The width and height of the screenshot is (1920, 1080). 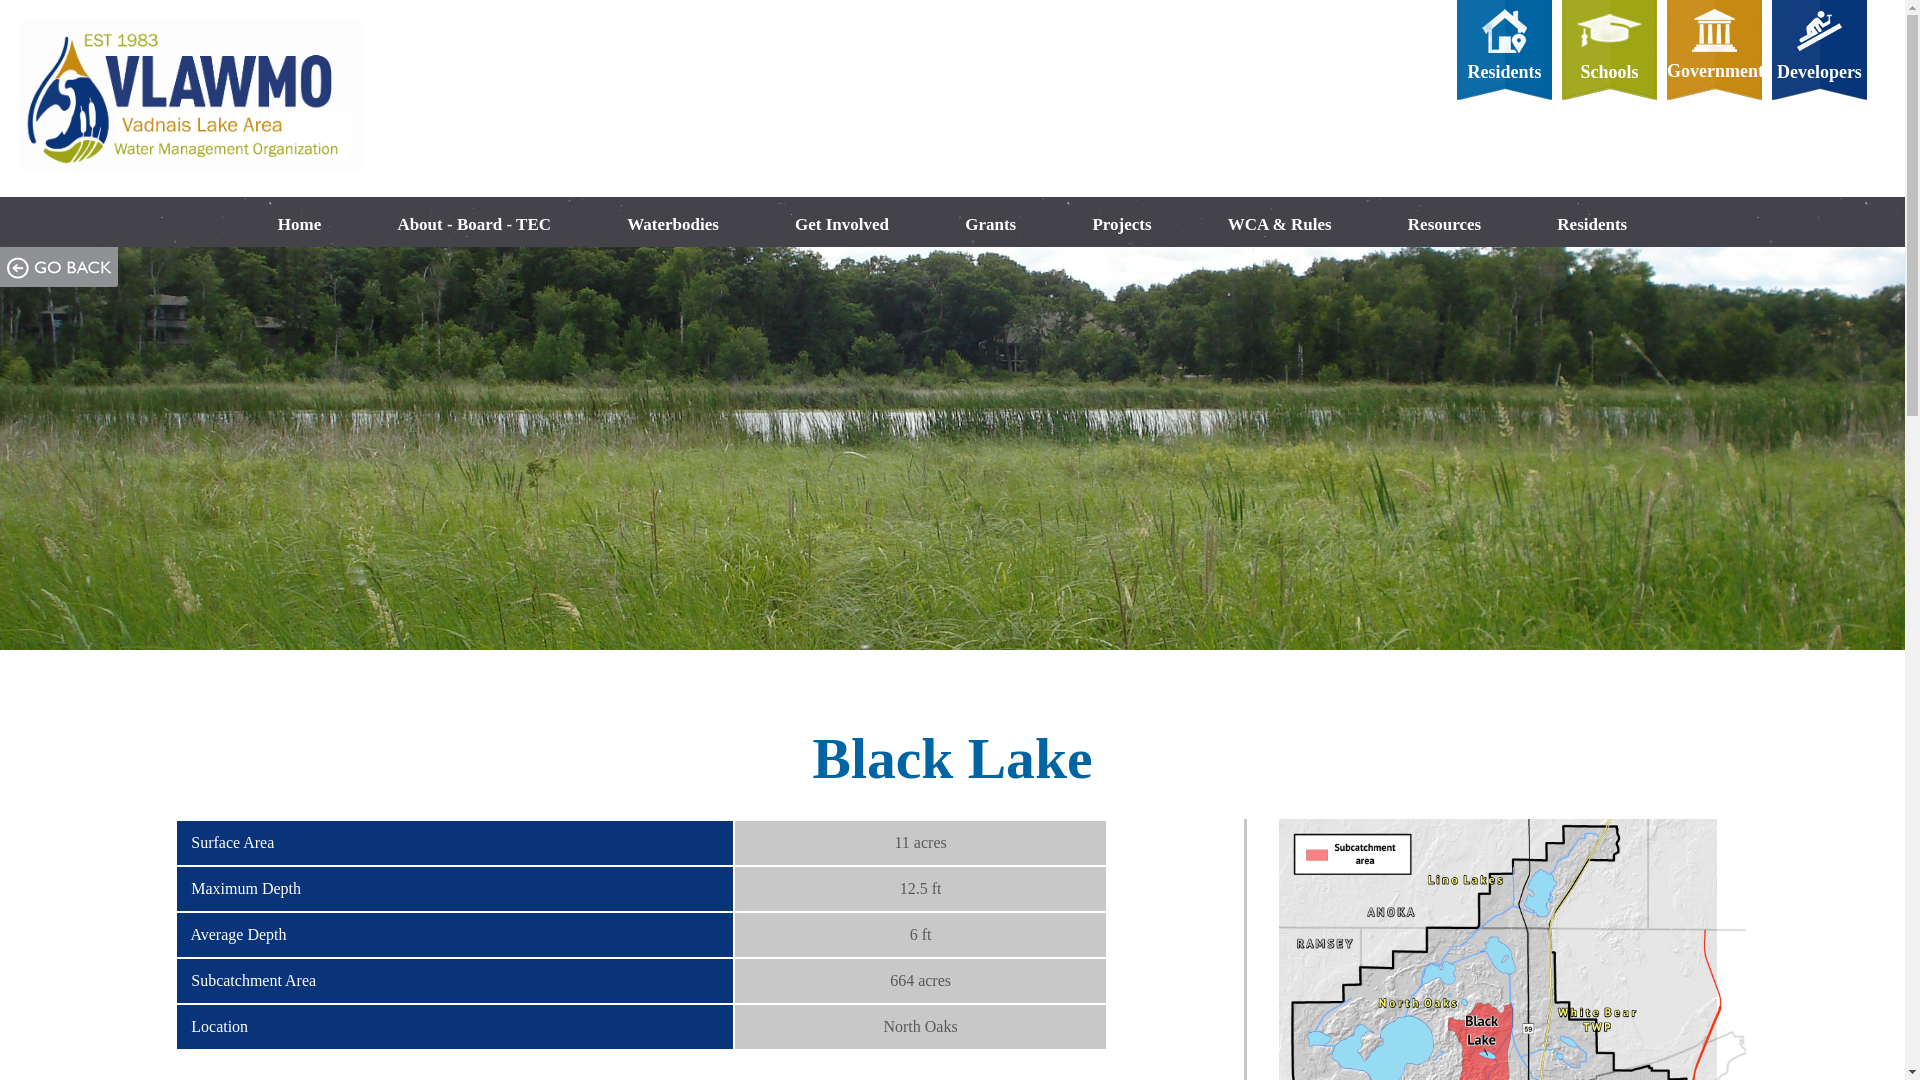 What do you see at coordinates (1504, 72) in the screenshot?
I see `Resources for Residents` at bounding box center [1504, 72].